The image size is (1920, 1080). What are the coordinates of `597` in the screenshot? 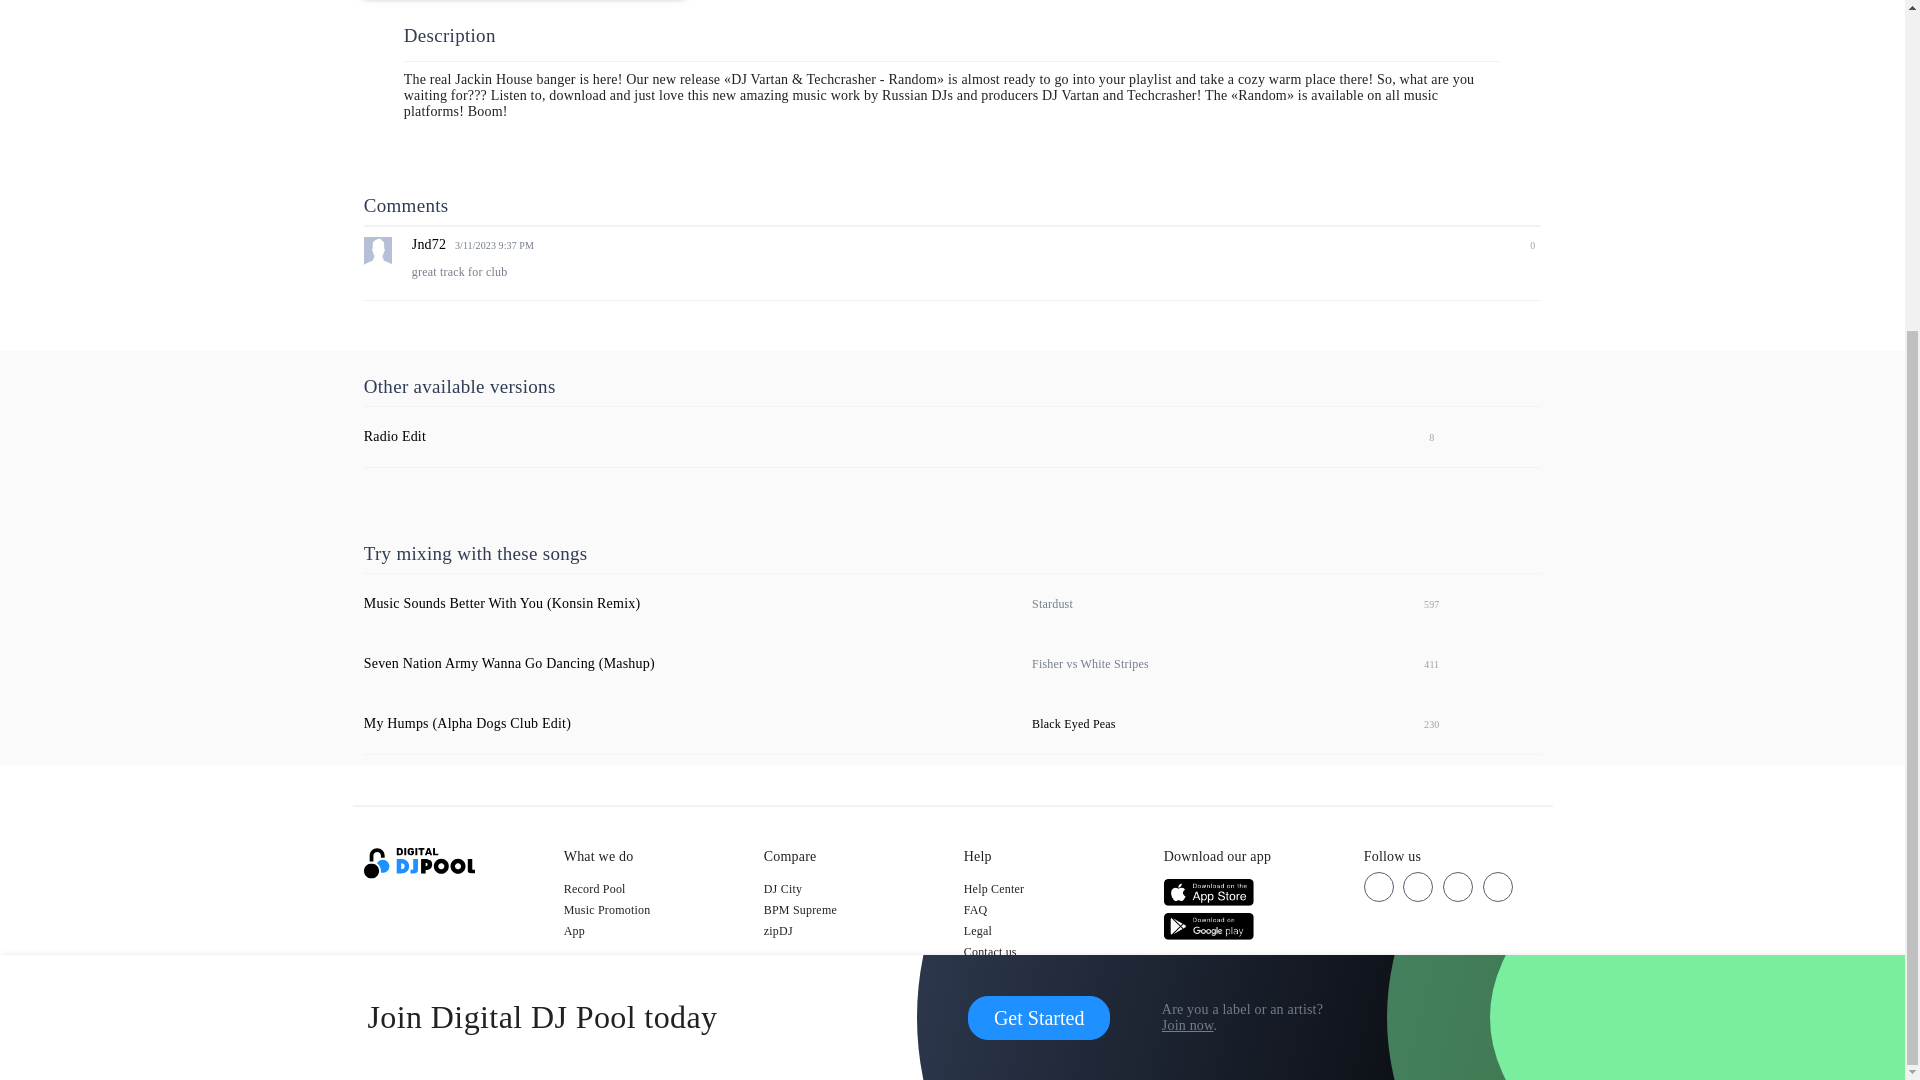 It's located at (1421, 604).